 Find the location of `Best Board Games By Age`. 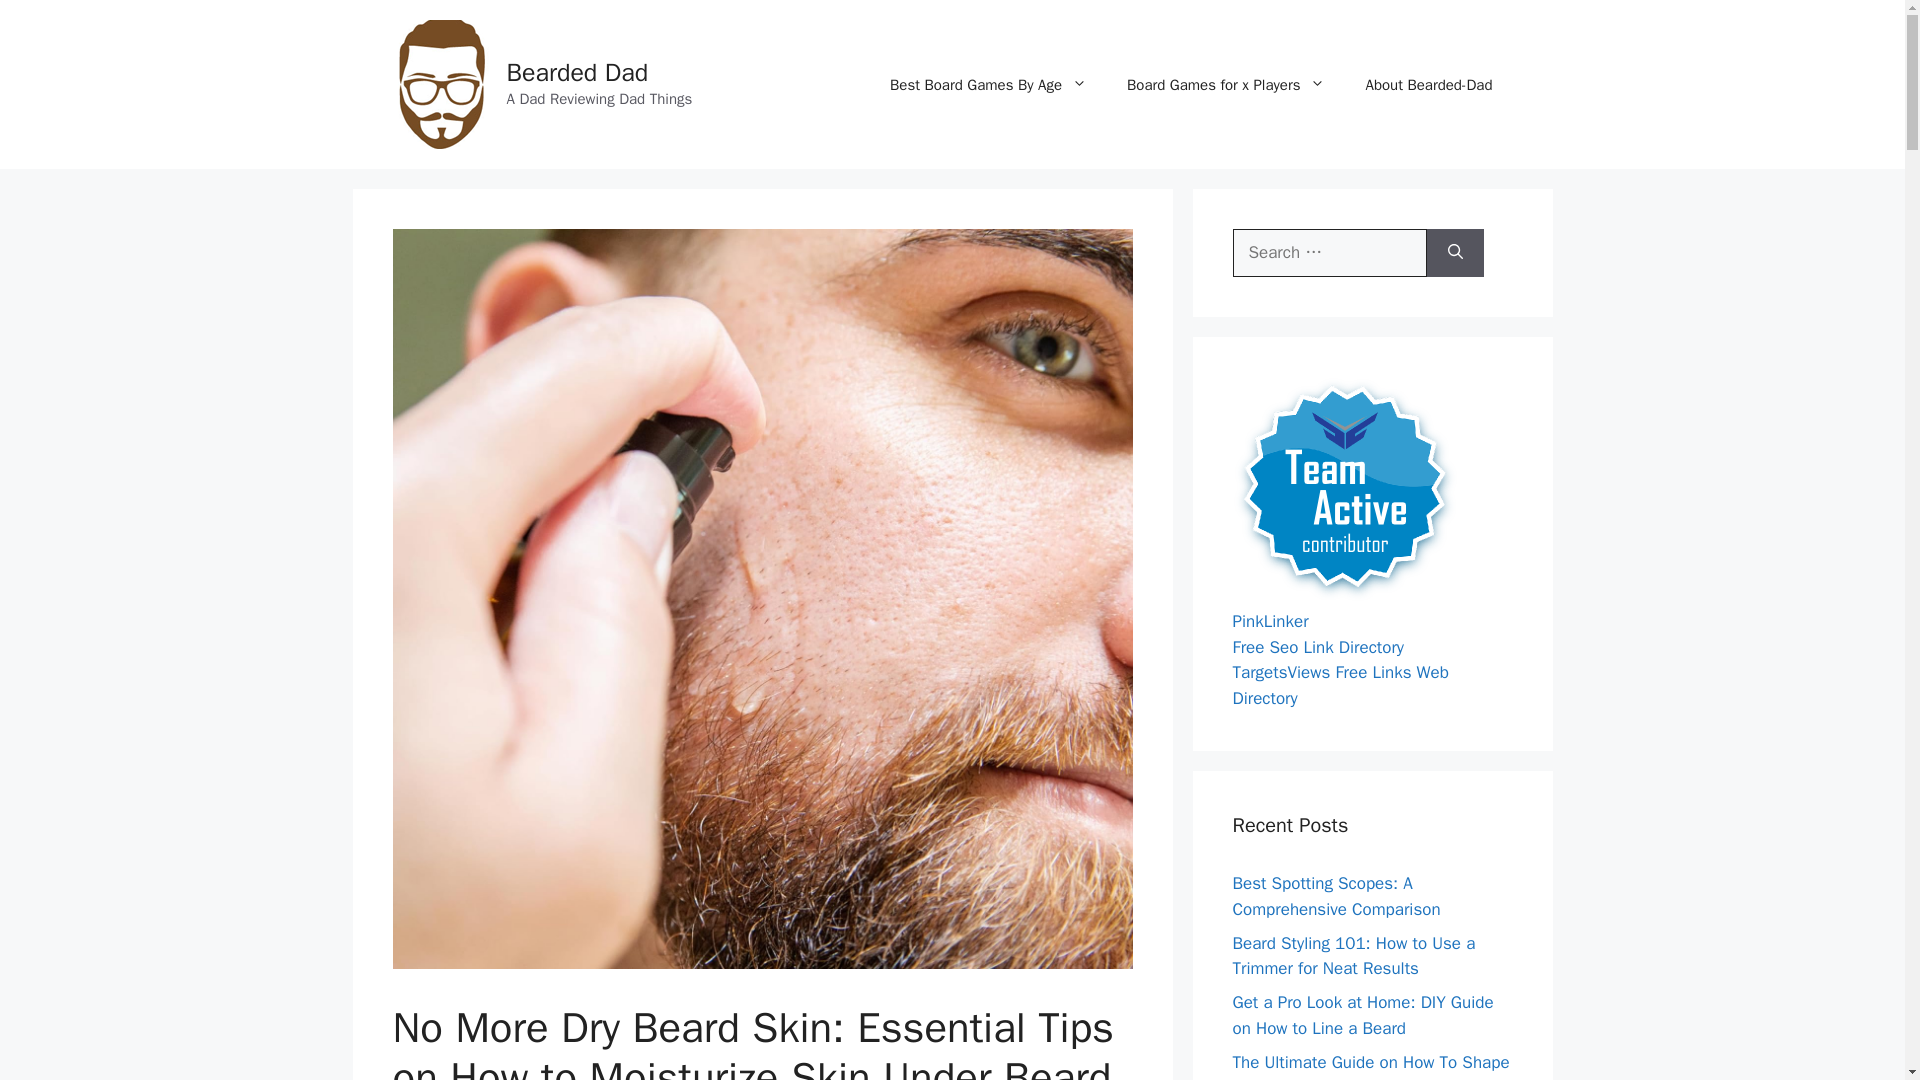

Best Board Games By Age is located at coordinates (988, 84).